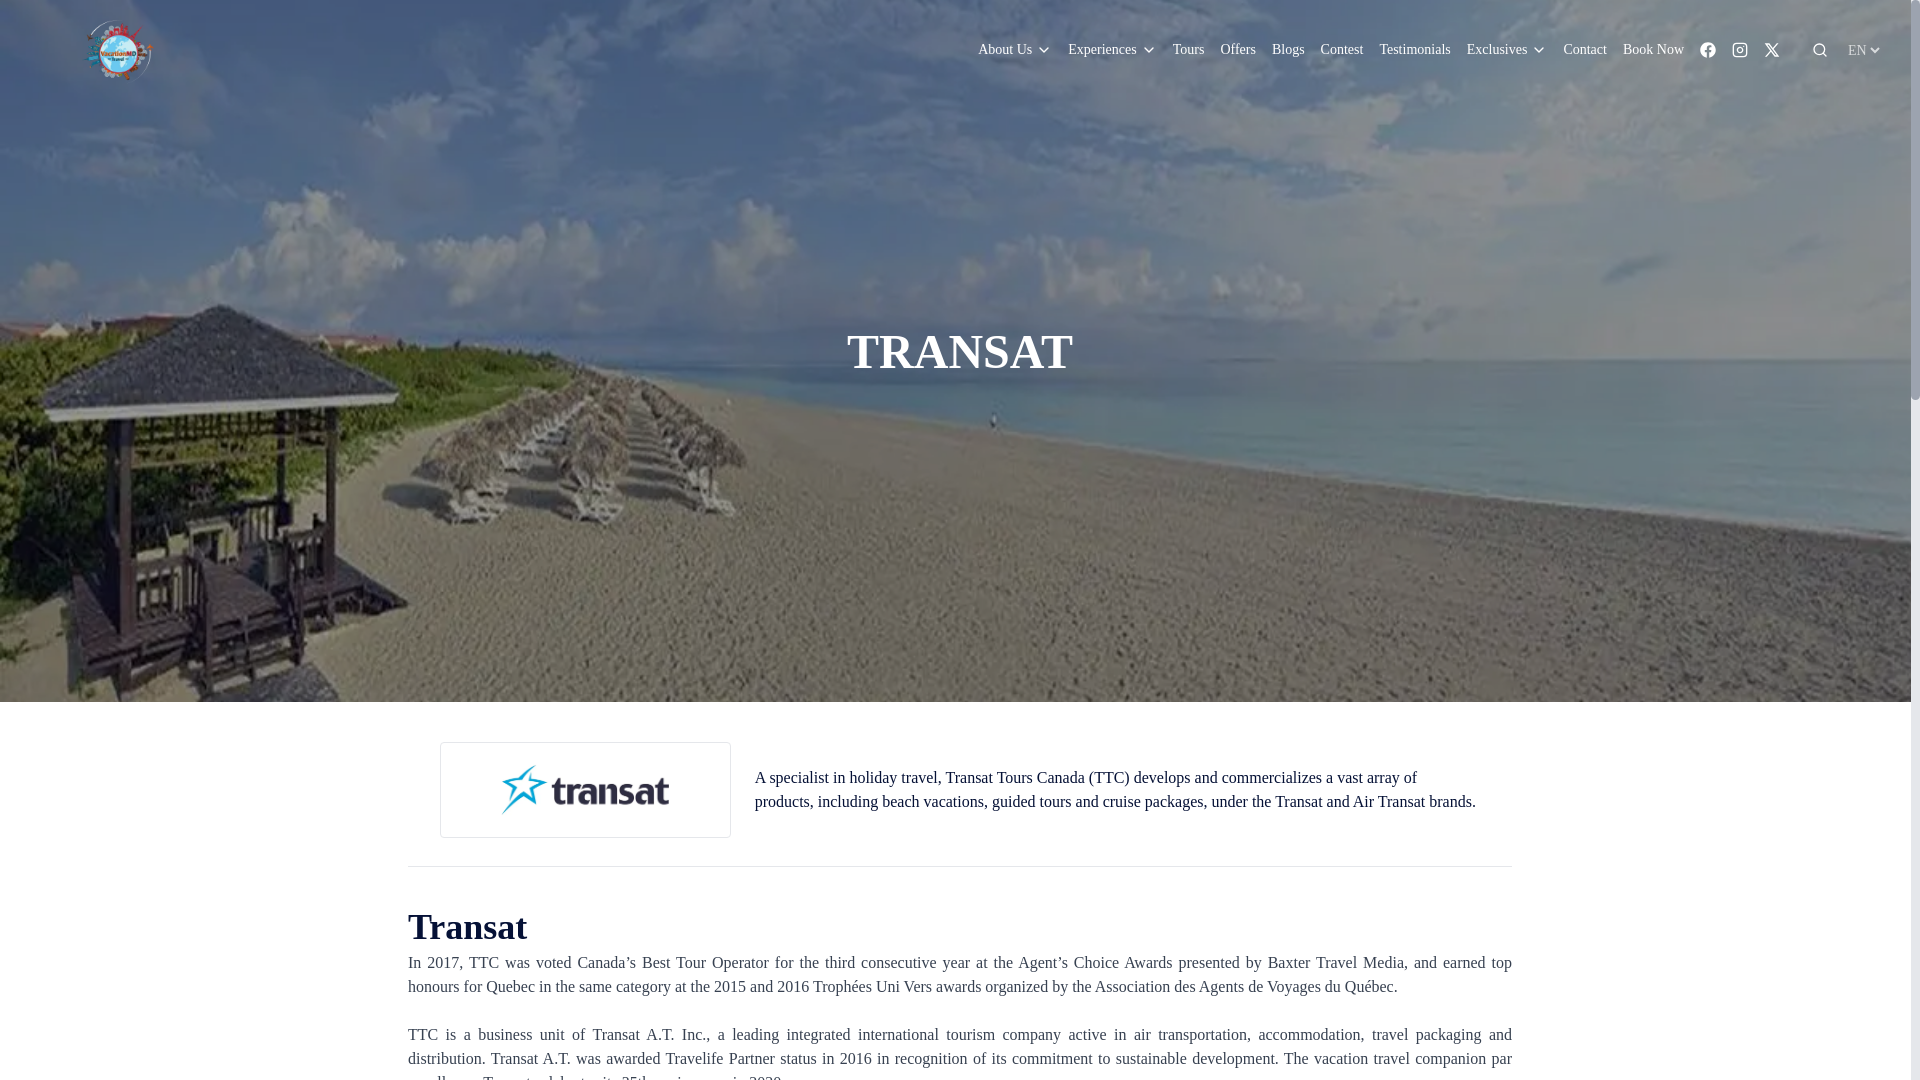  What do you see at coordinates (1111, 50) in the screenshot?
I see `Experiences` at bounding box center [1111, 50].